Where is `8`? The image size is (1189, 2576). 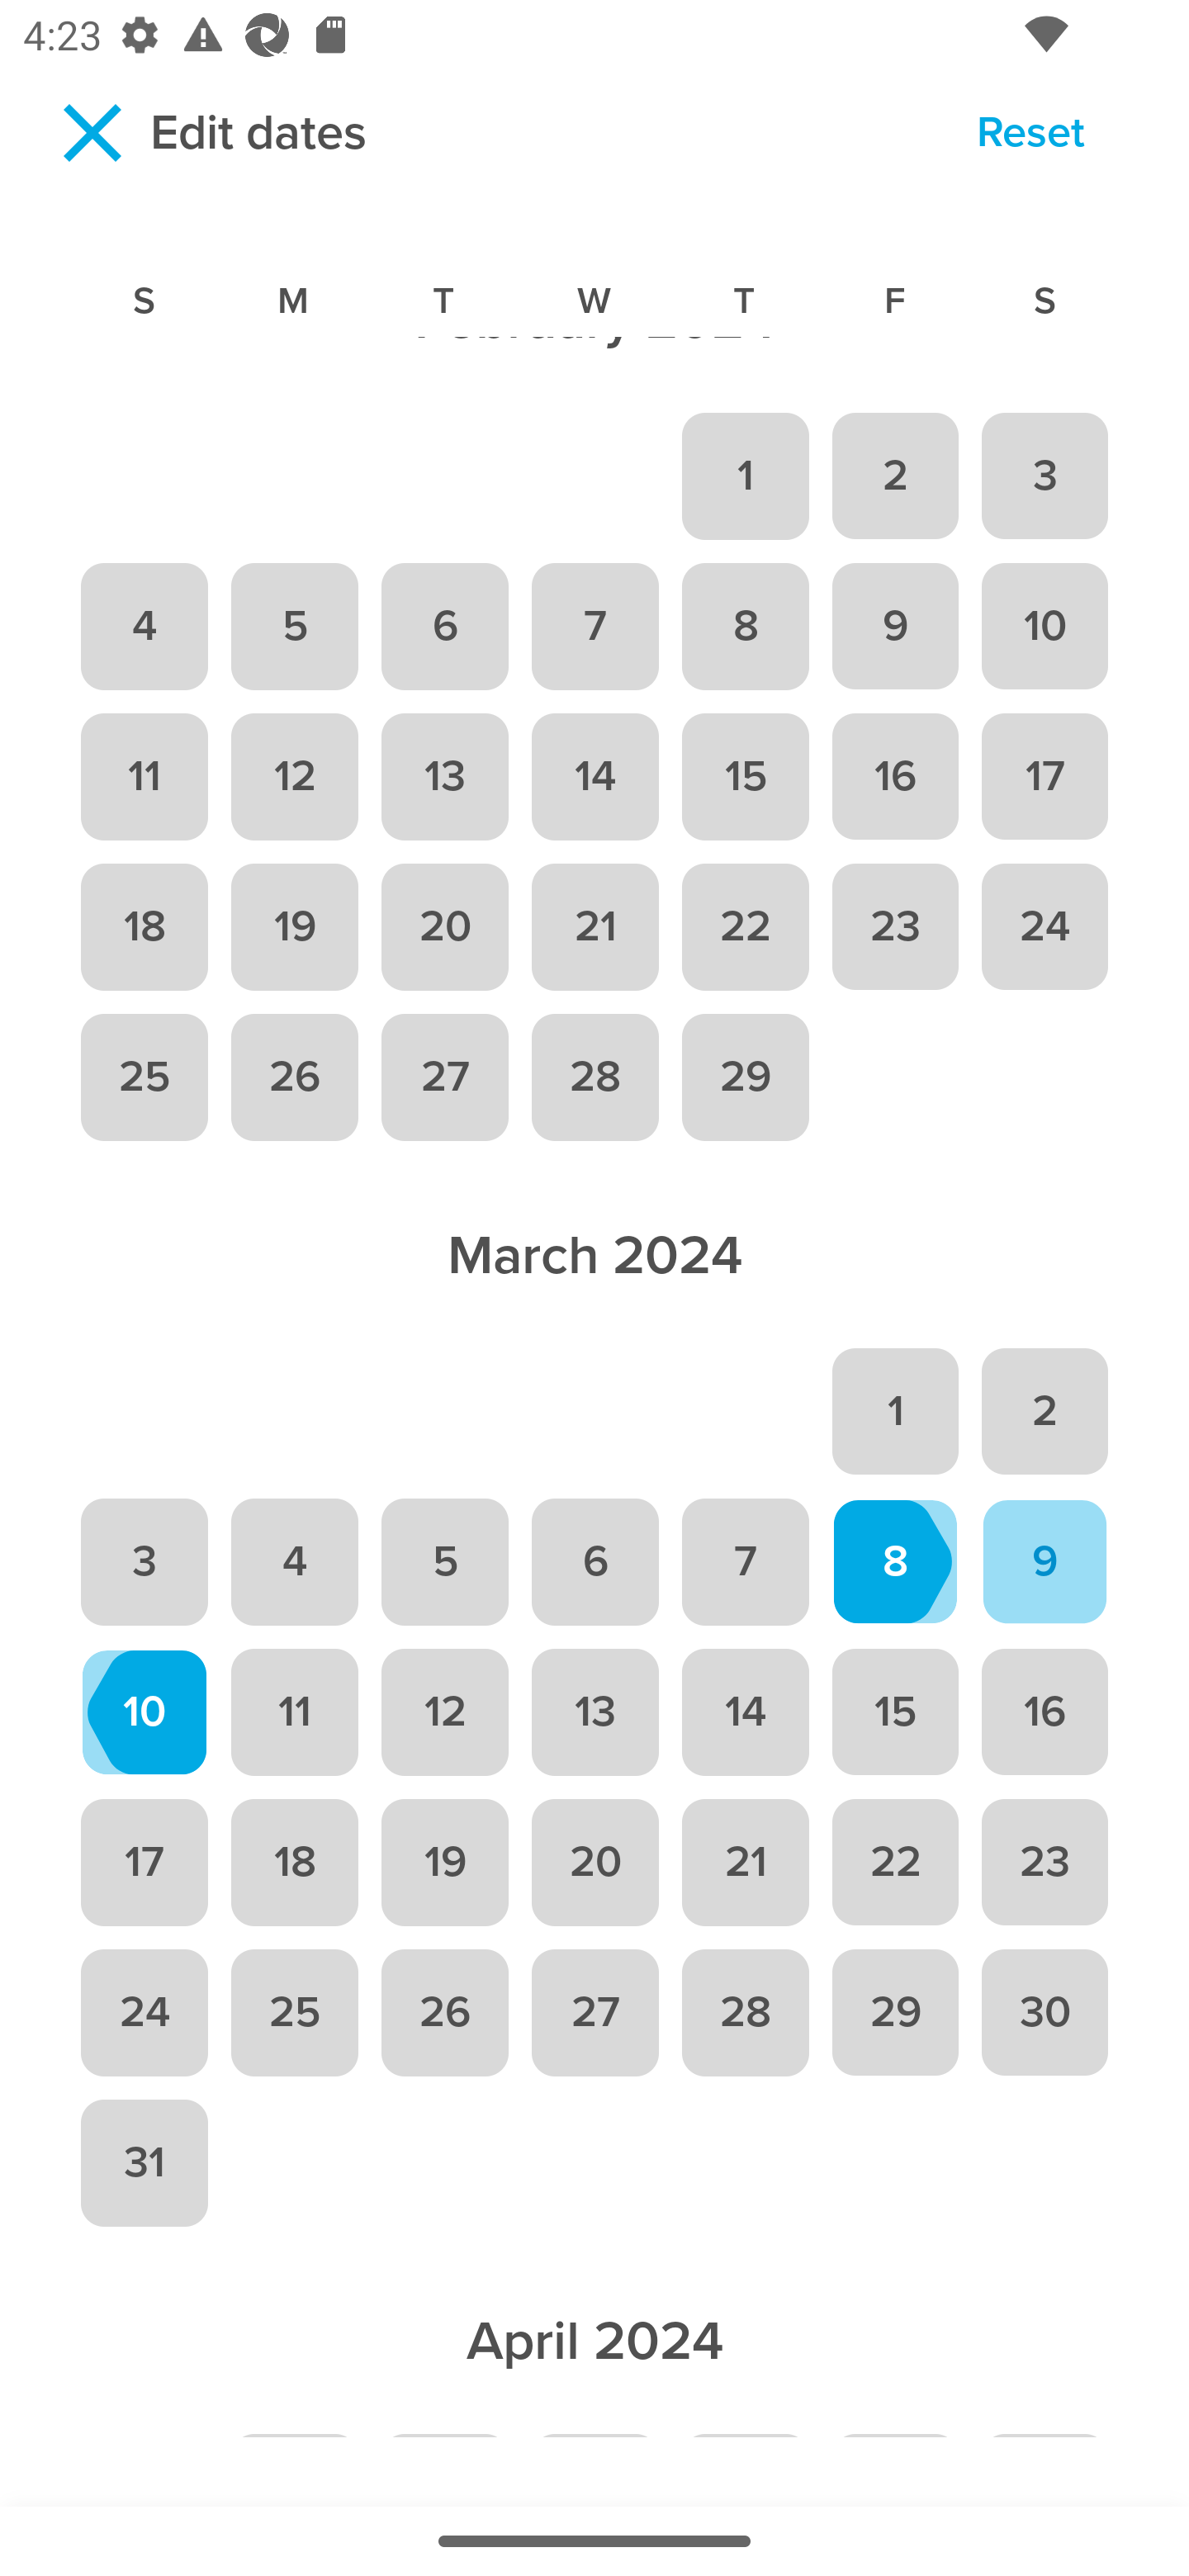 8 is located at coordinates (745, 626).